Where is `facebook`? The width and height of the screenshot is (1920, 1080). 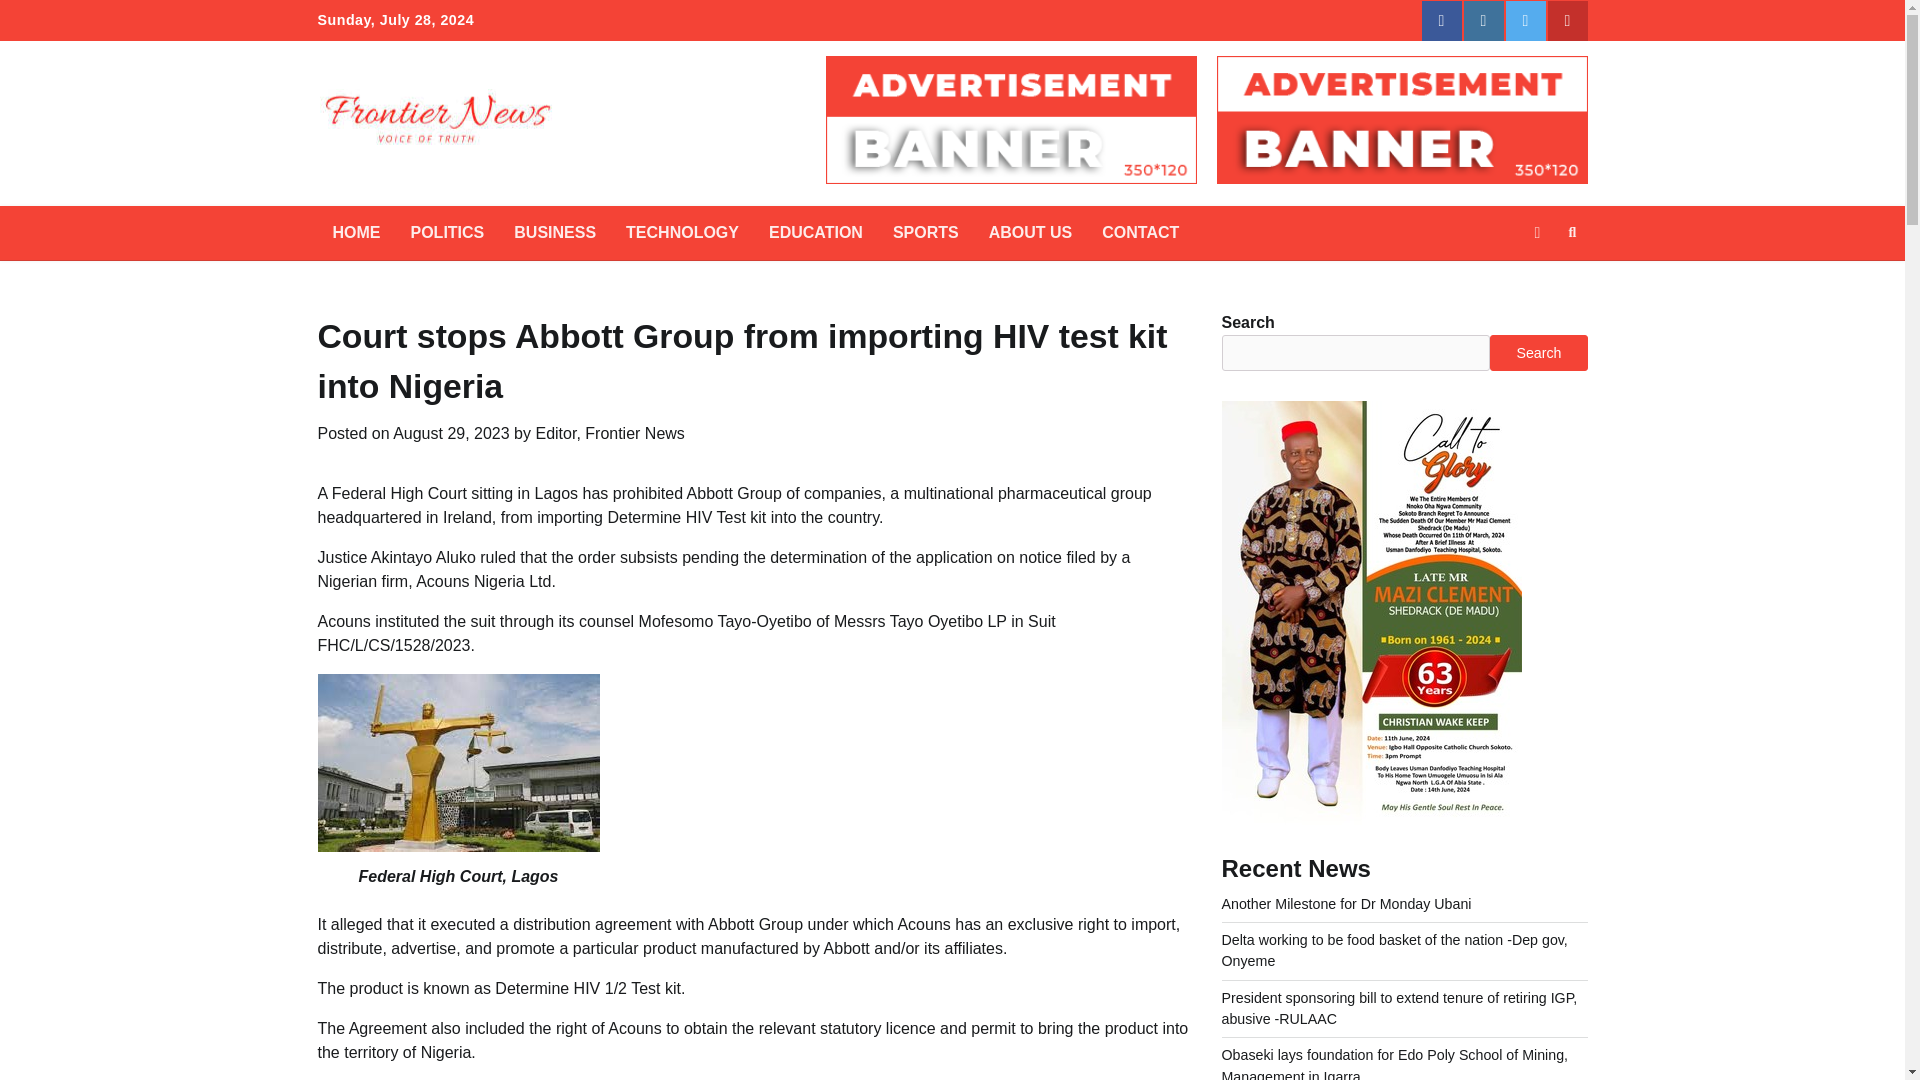
facebook is located at coordinates (1442, 21).